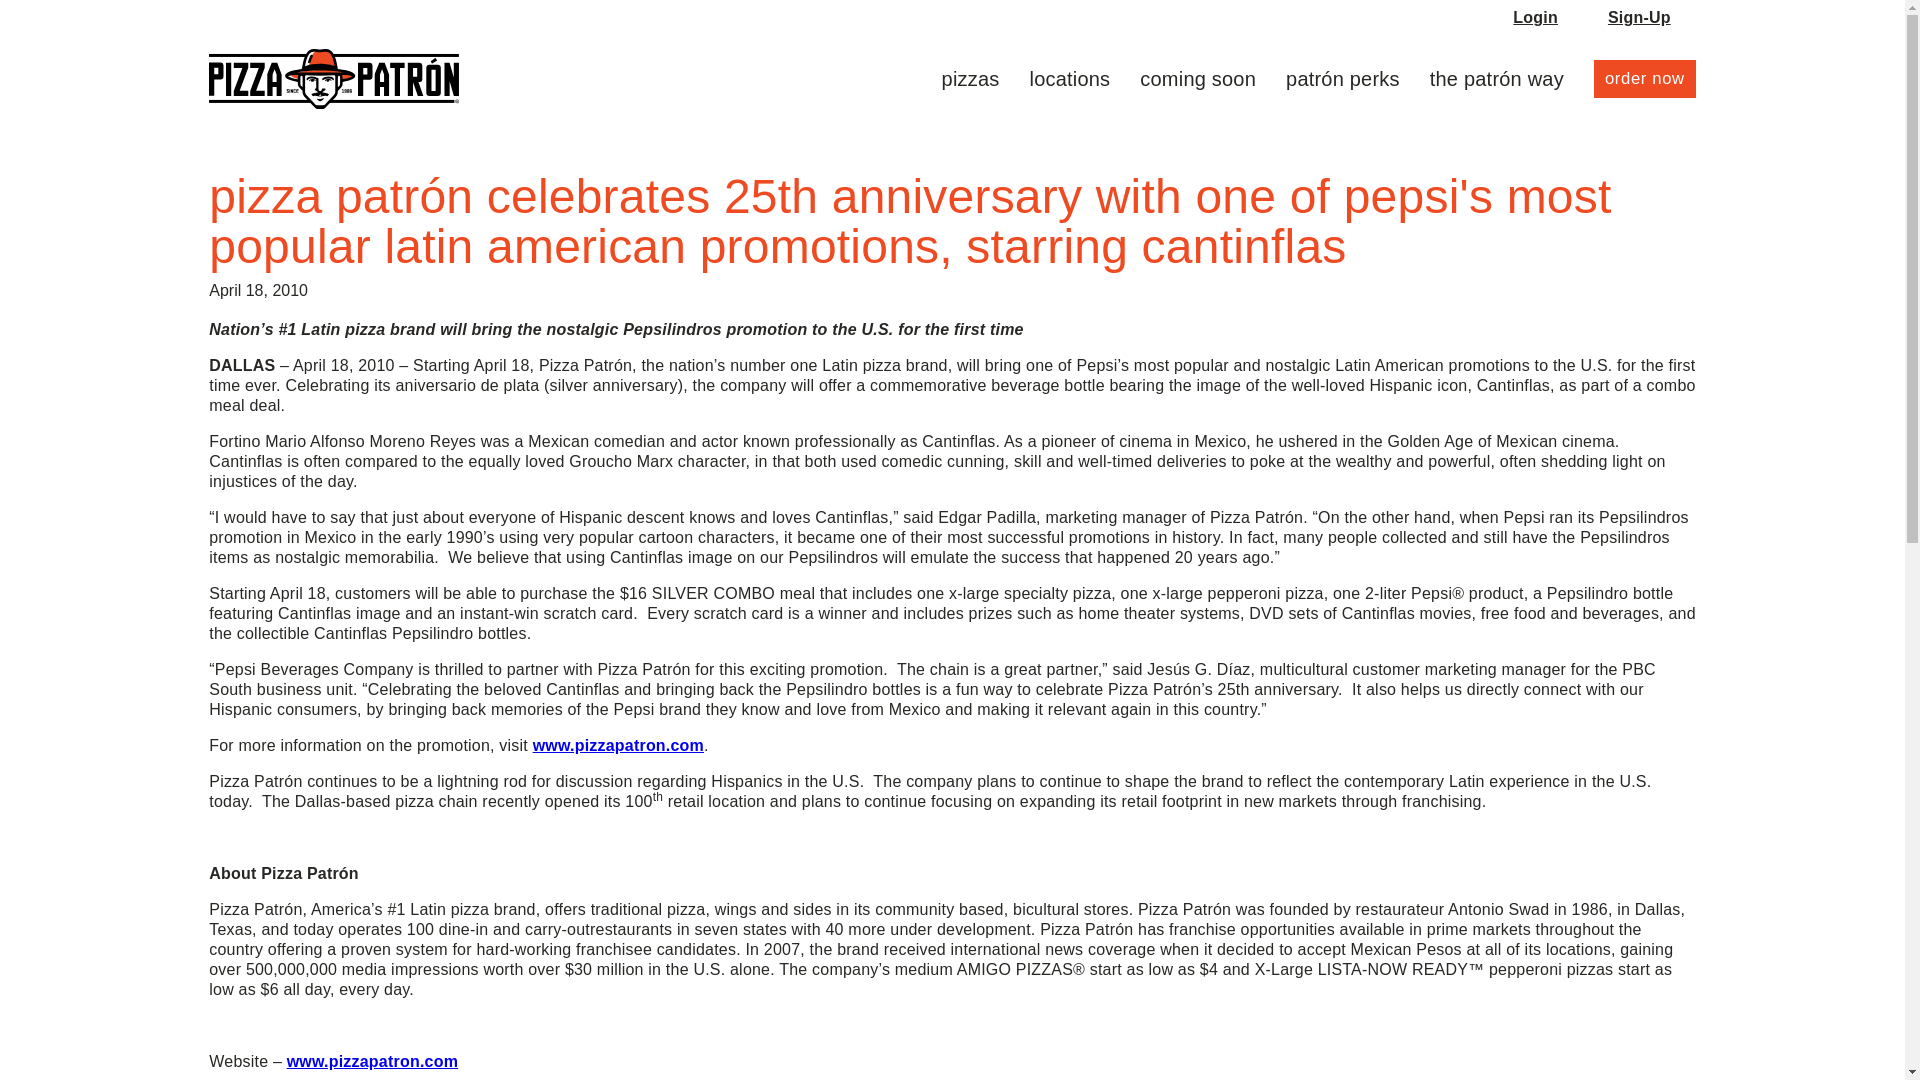  I want to click on www.pizzapatron.com, so click(372, 1062).